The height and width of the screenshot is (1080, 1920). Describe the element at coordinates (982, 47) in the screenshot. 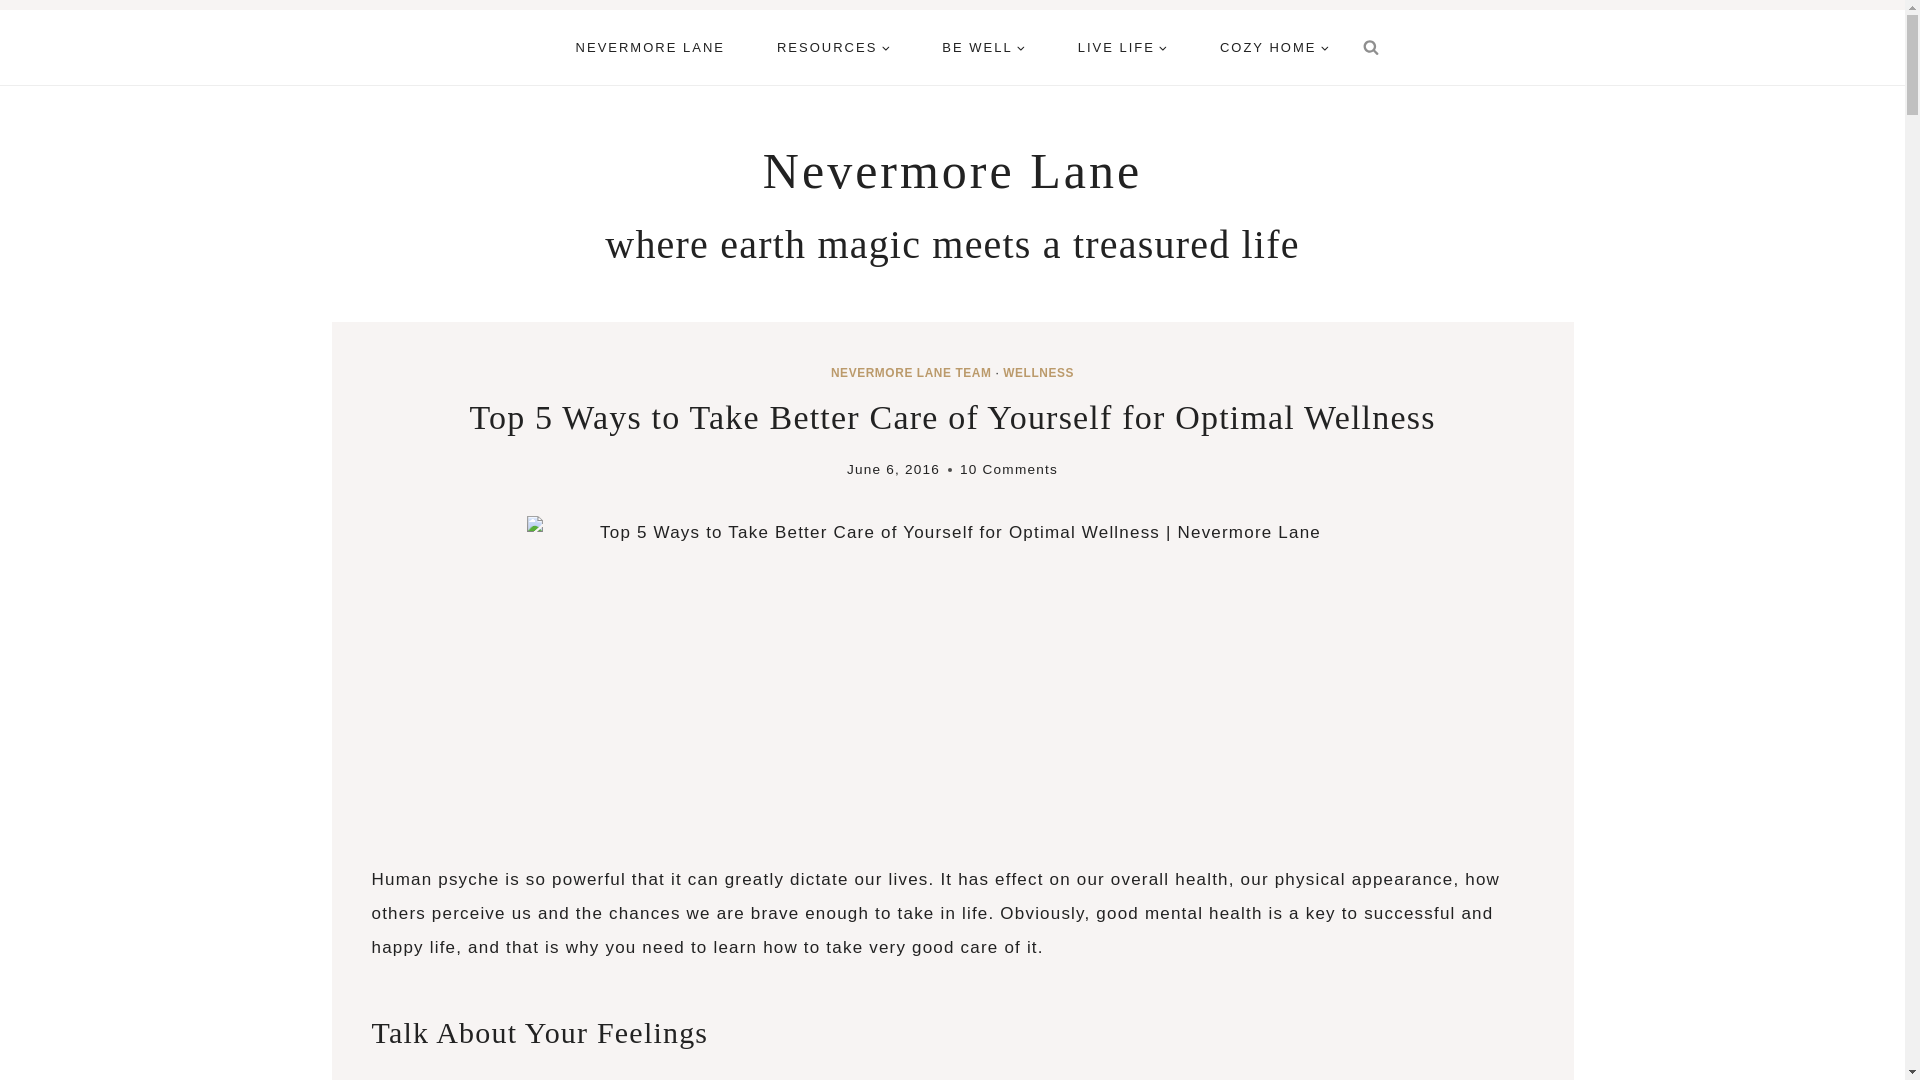

I see `BE WELL` at that location.